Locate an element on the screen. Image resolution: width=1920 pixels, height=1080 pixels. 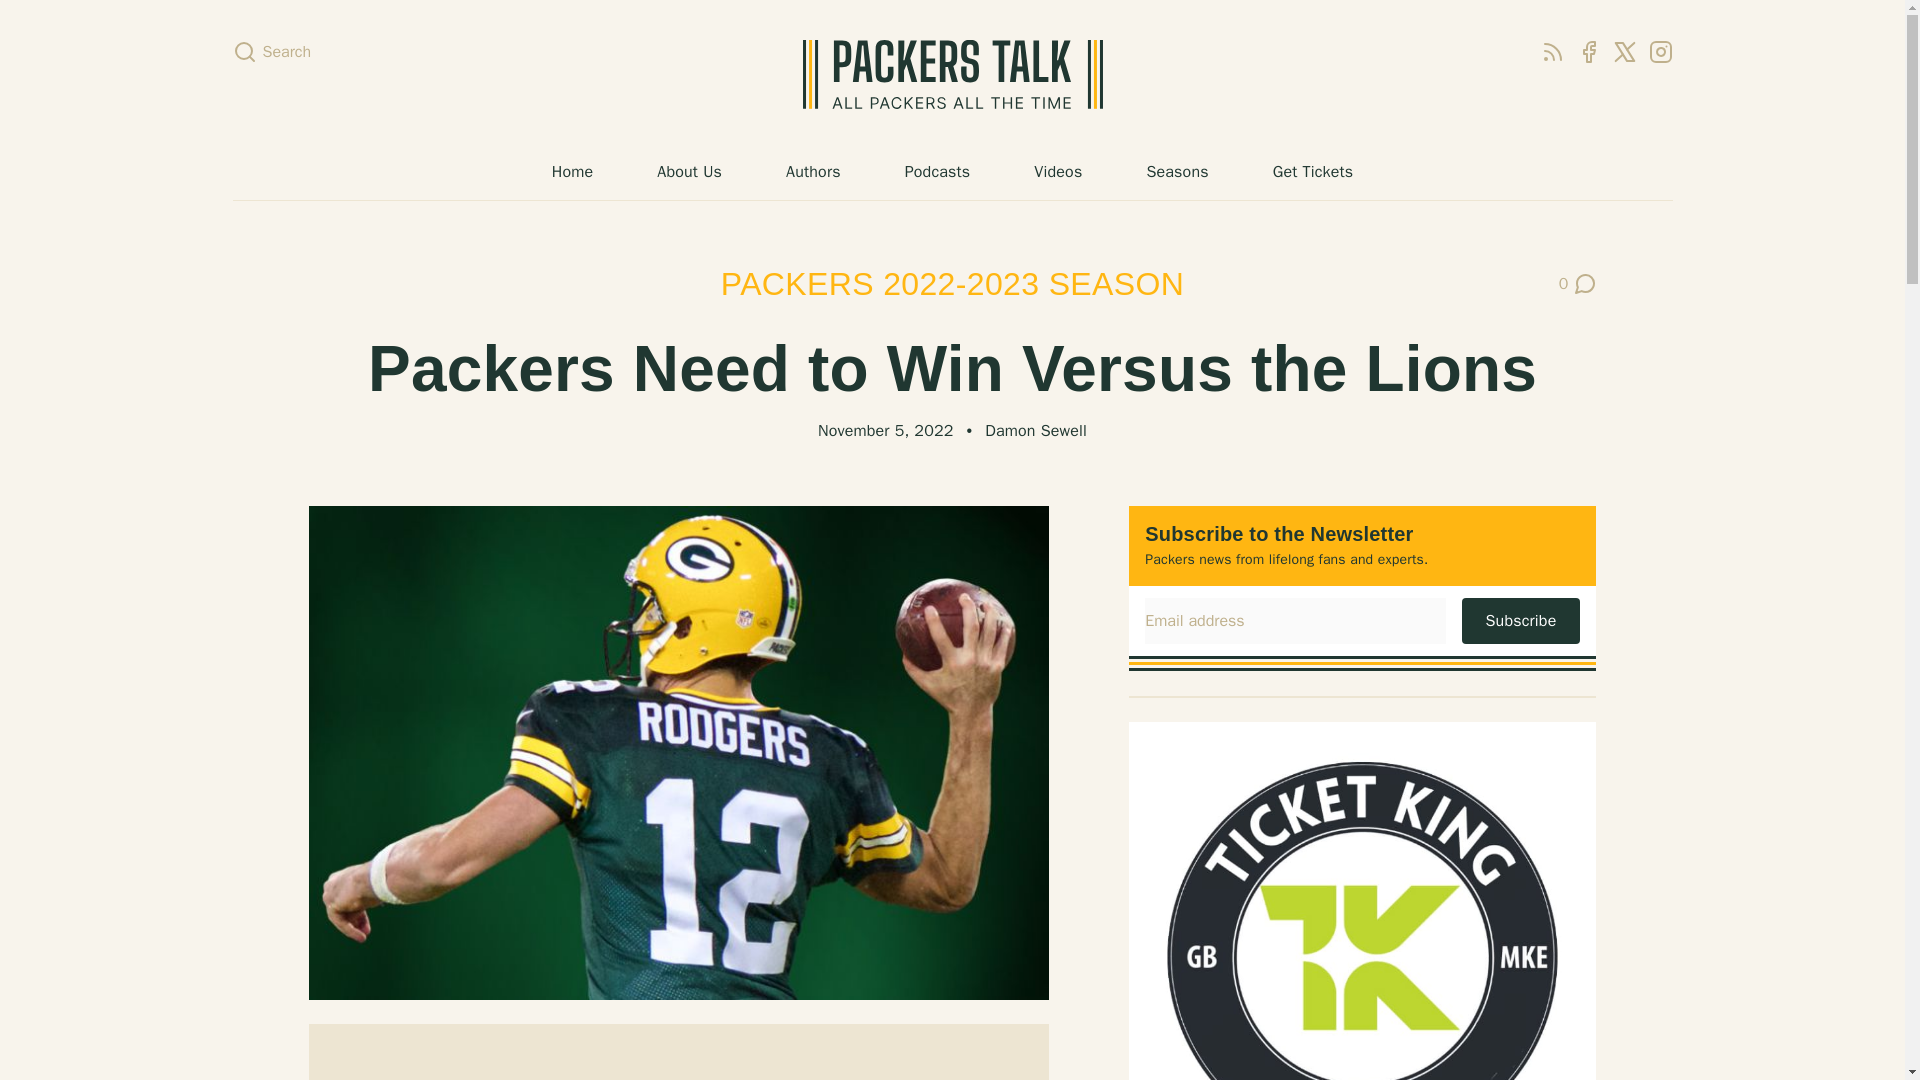
Get Tickets is located at coordinates (1312, 171).